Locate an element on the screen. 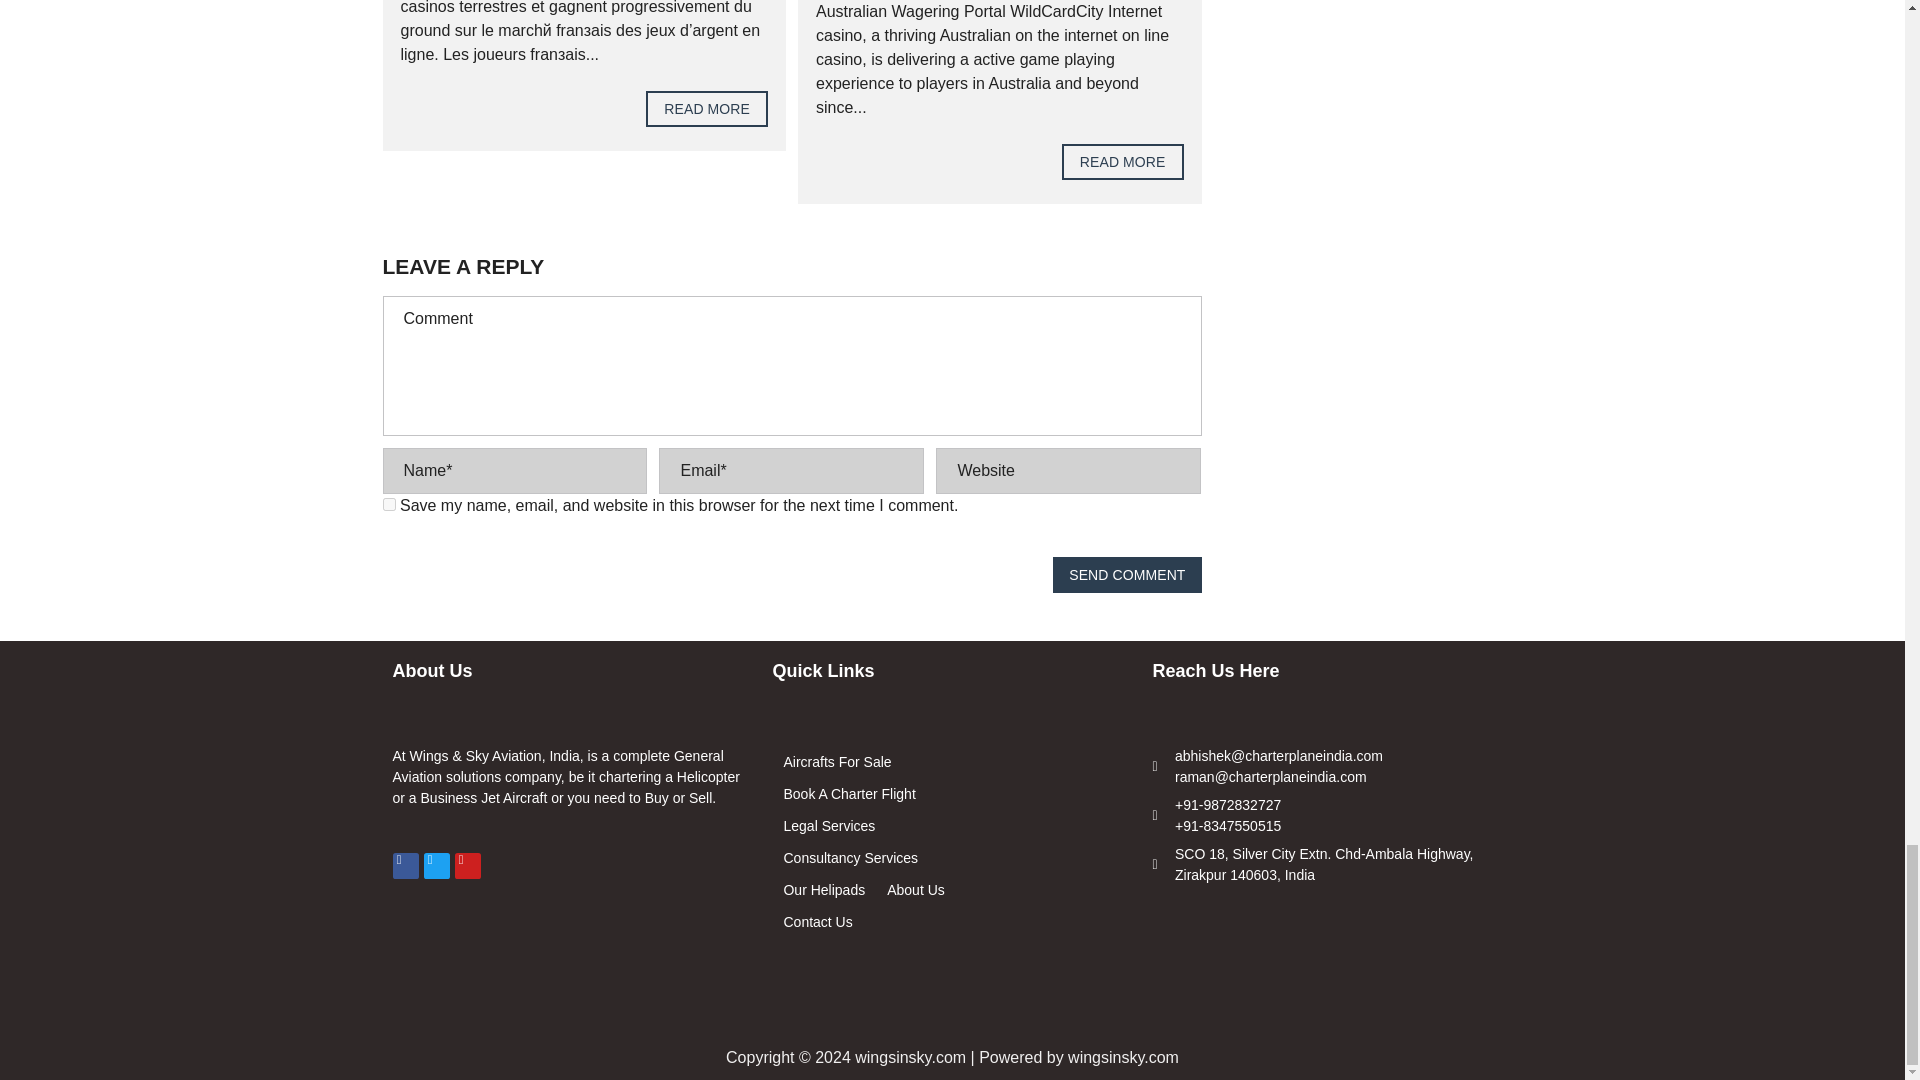  READ MORE is located at coordinates (706, 108).